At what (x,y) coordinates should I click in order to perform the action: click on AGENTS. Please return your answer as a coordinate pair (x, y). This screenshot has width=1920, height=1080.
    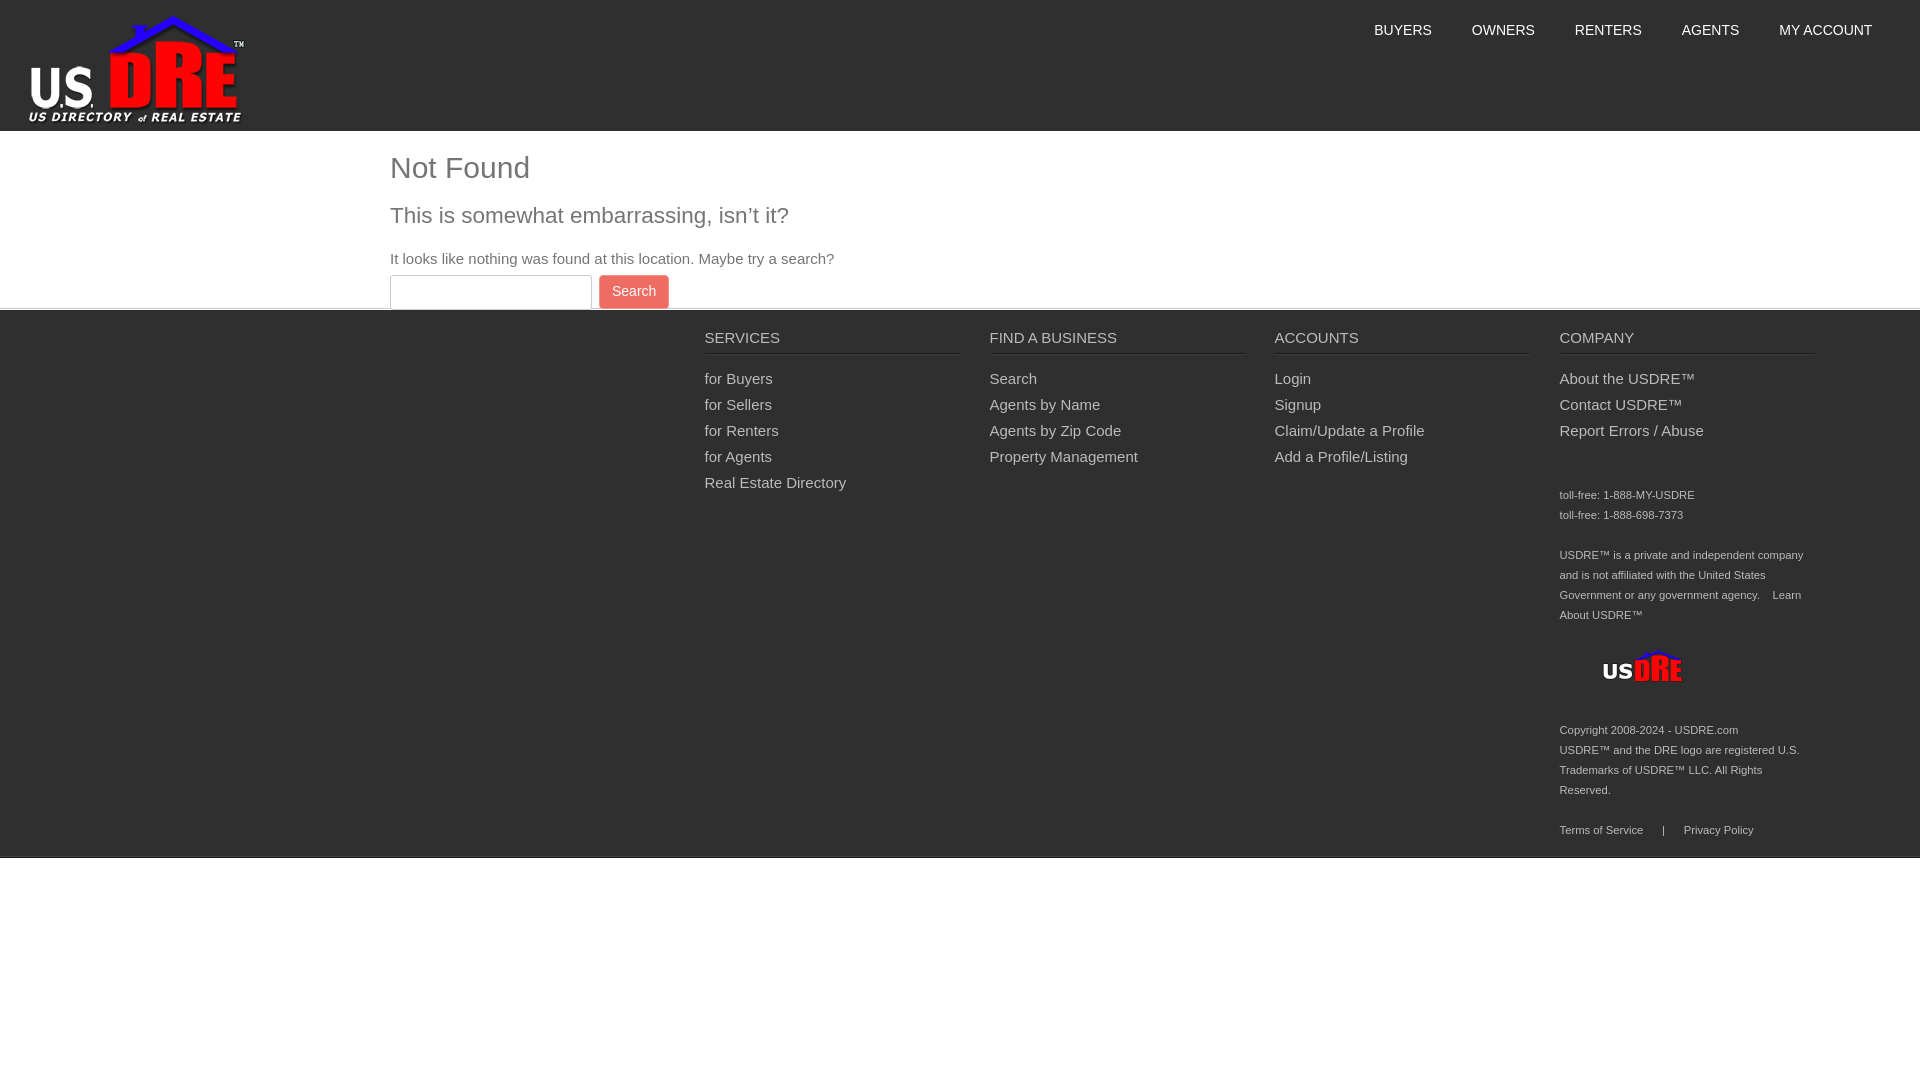
    Looking at the image, I should click on (1710, 29).